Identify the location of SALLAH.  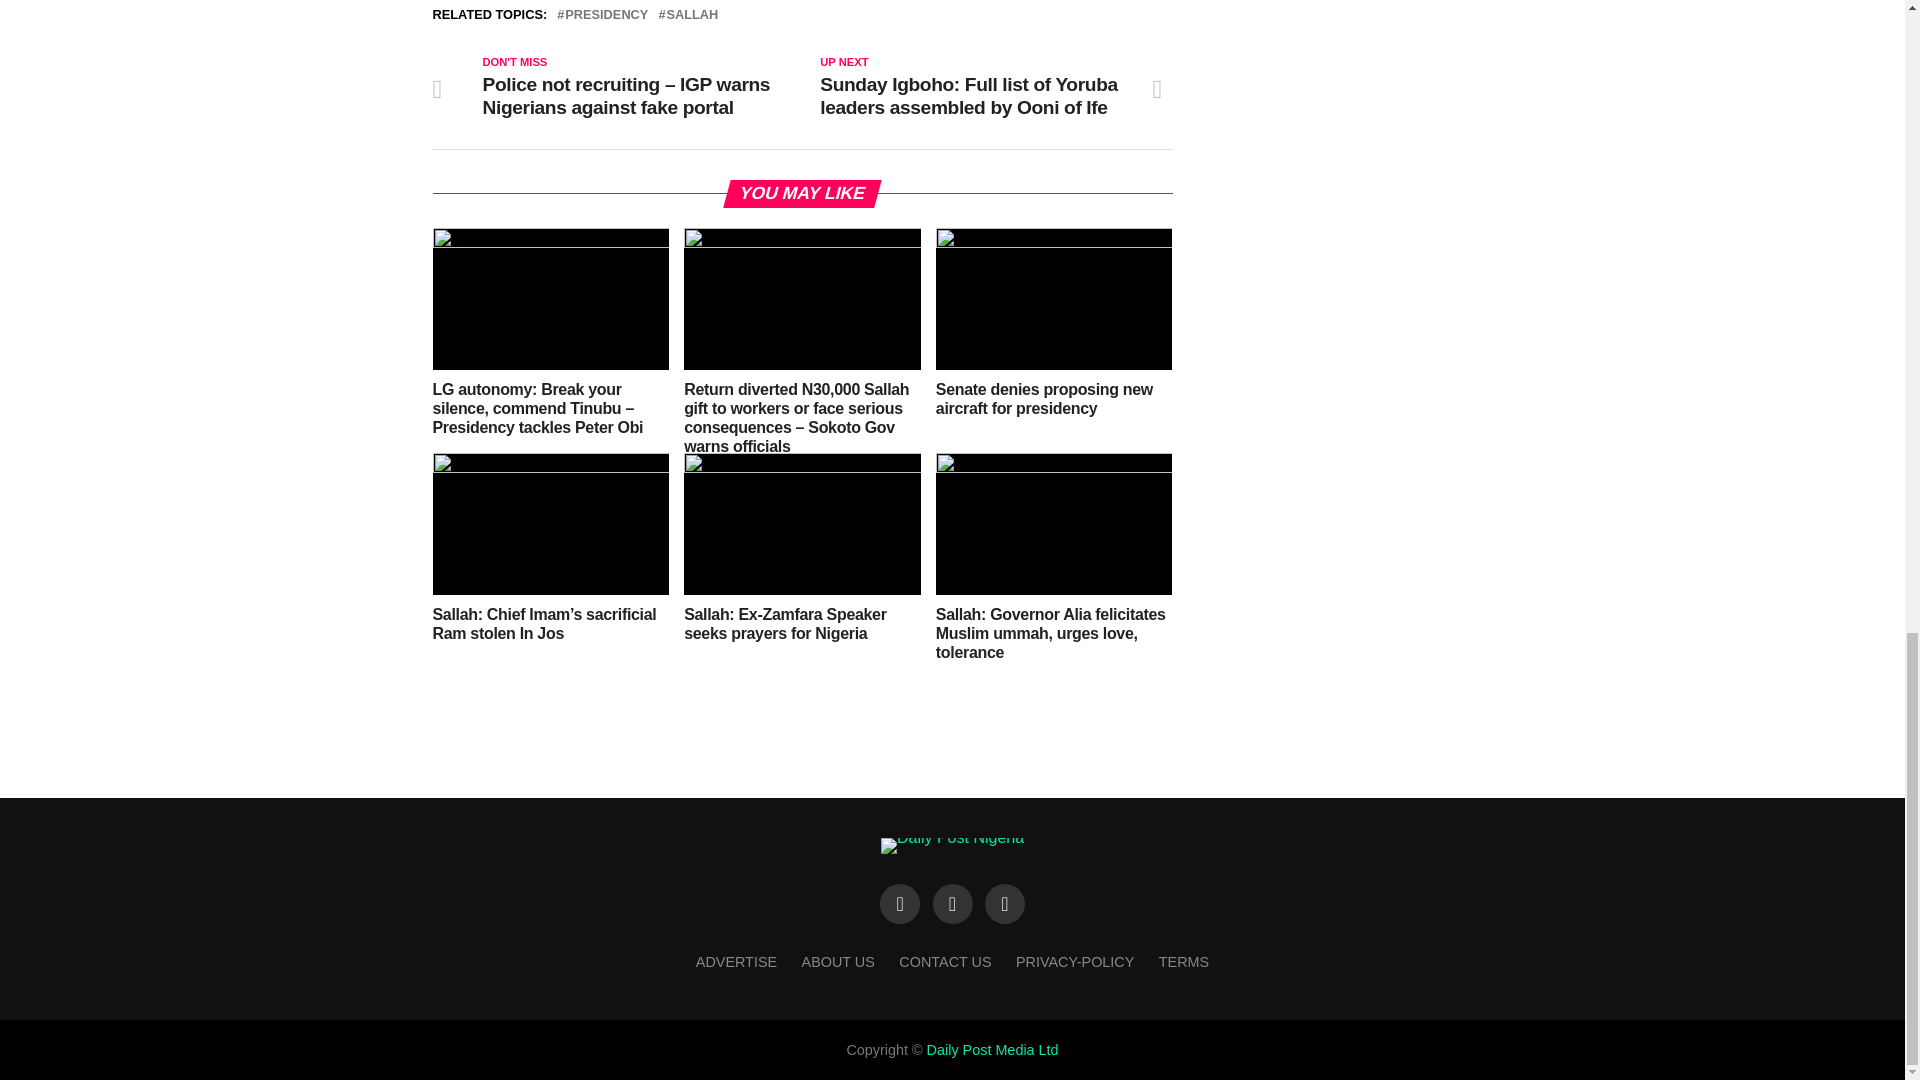
(692, 14).